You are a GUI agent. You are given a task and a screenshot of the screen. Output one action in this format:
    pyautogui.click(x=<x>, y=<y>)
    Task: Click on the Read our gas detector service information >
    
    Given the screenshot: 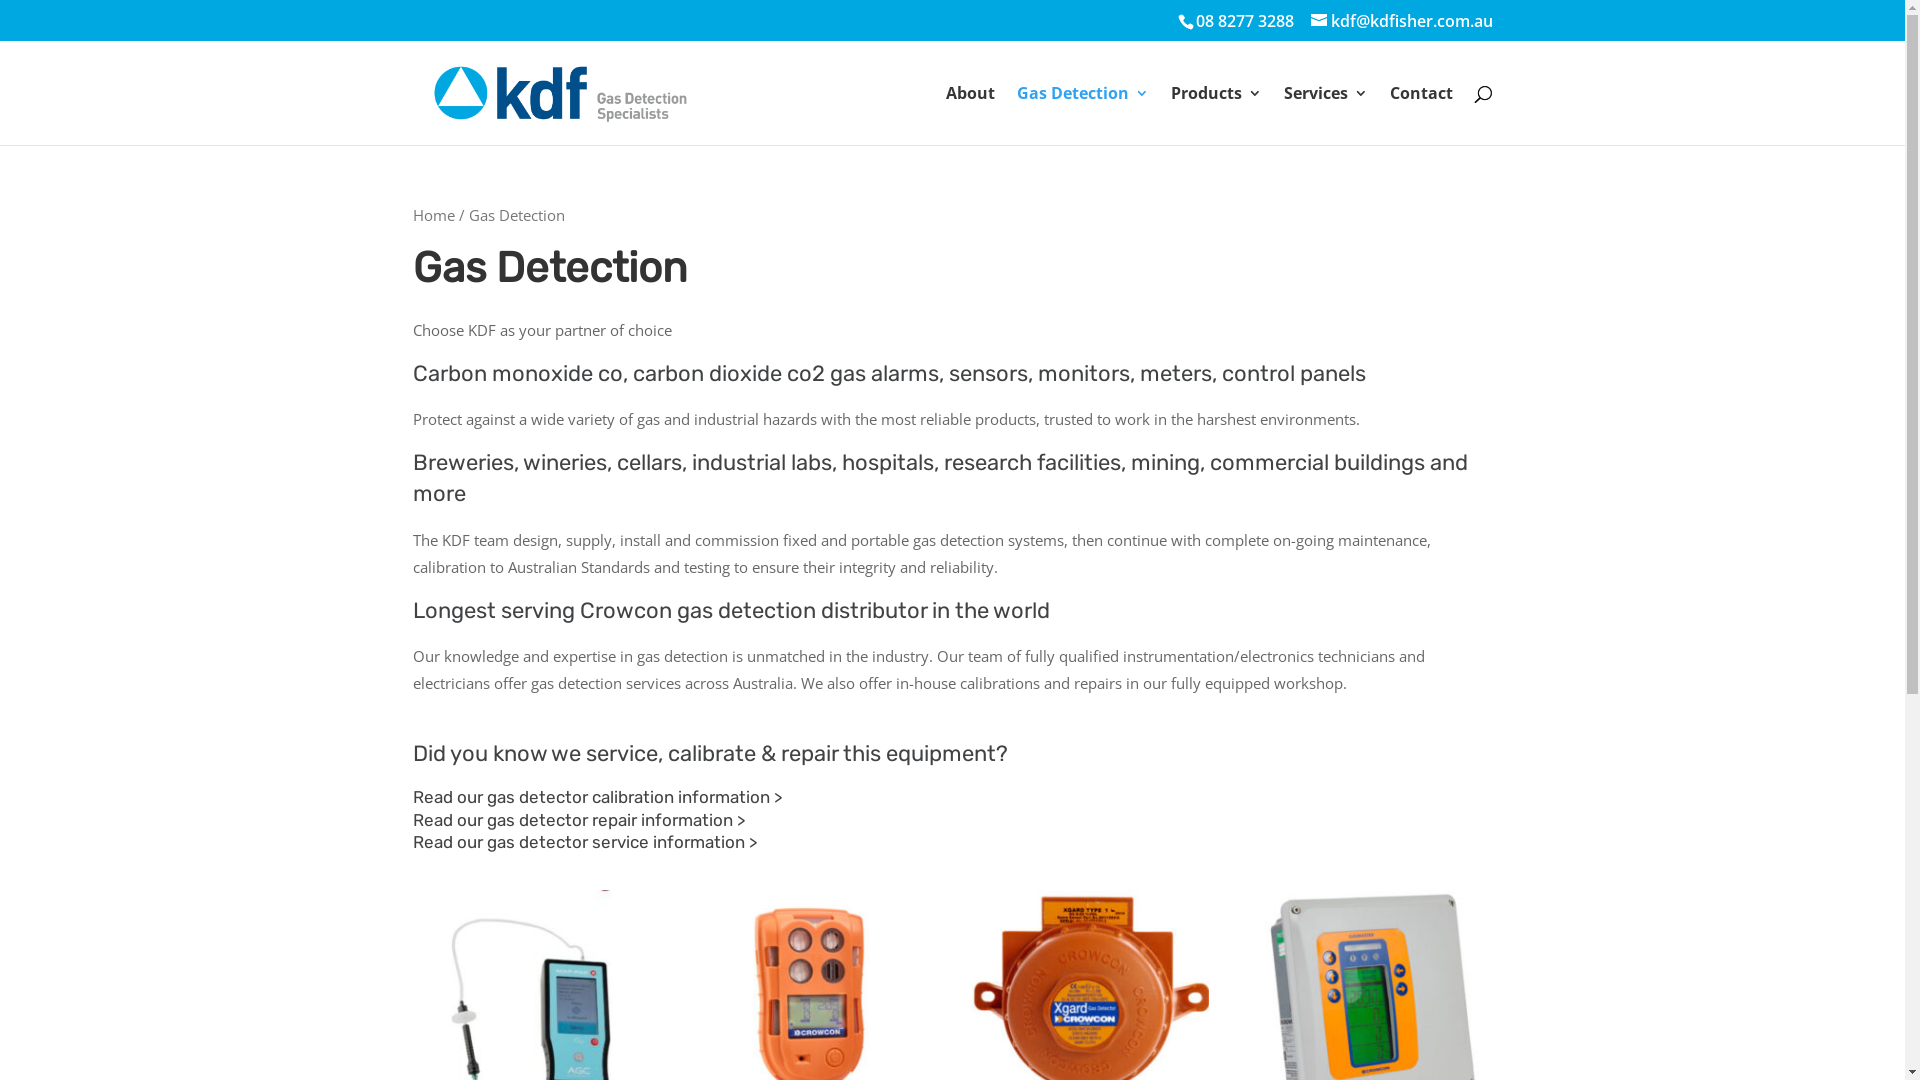 What is the action you would take?
    pyautogui.click(x=584, y=842)
    